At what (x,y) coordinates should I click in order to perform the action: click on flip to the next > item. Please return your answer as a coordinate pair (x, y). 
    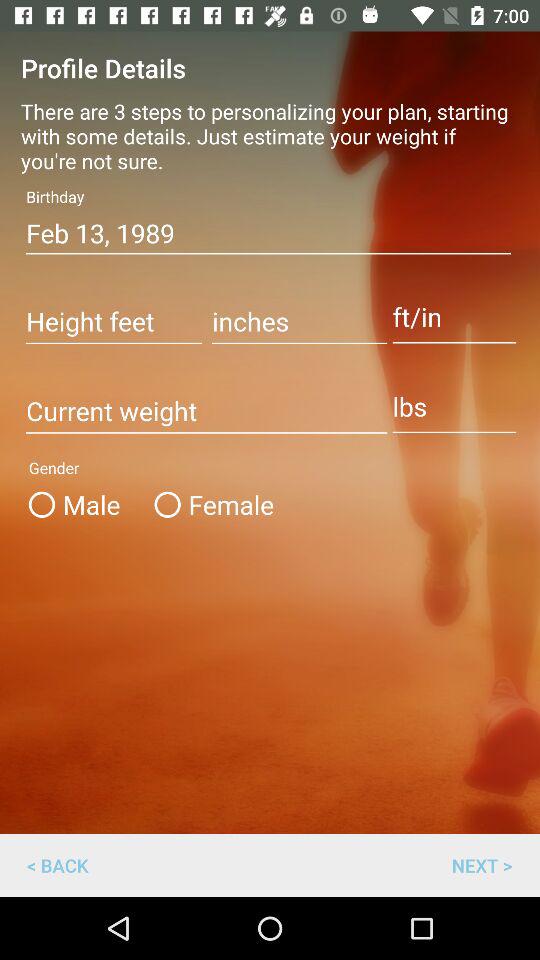
    Looking at the image, I should click on (482, 864).